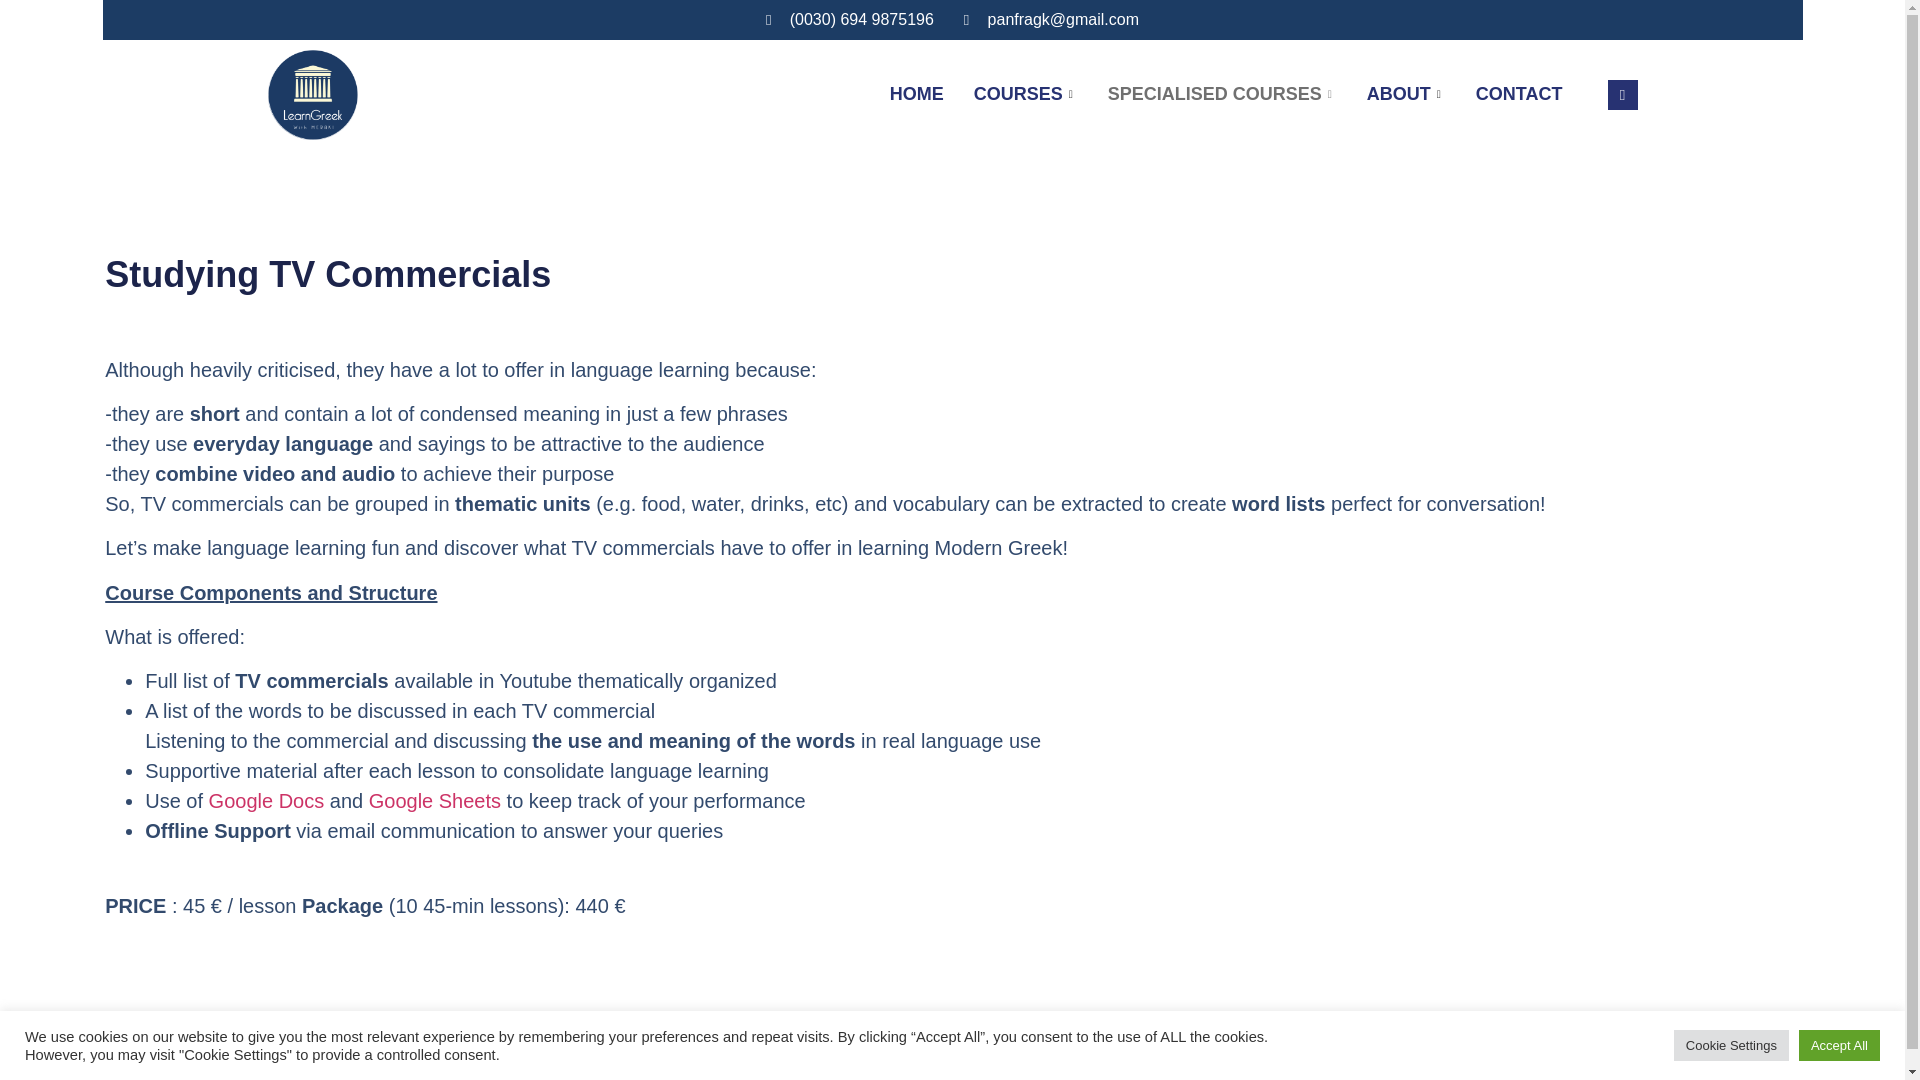 This screenshot has height=1080, width=1920. Describe the element at coordinates (266, 800) in the screenshot. I see `Google Docs` at that location.